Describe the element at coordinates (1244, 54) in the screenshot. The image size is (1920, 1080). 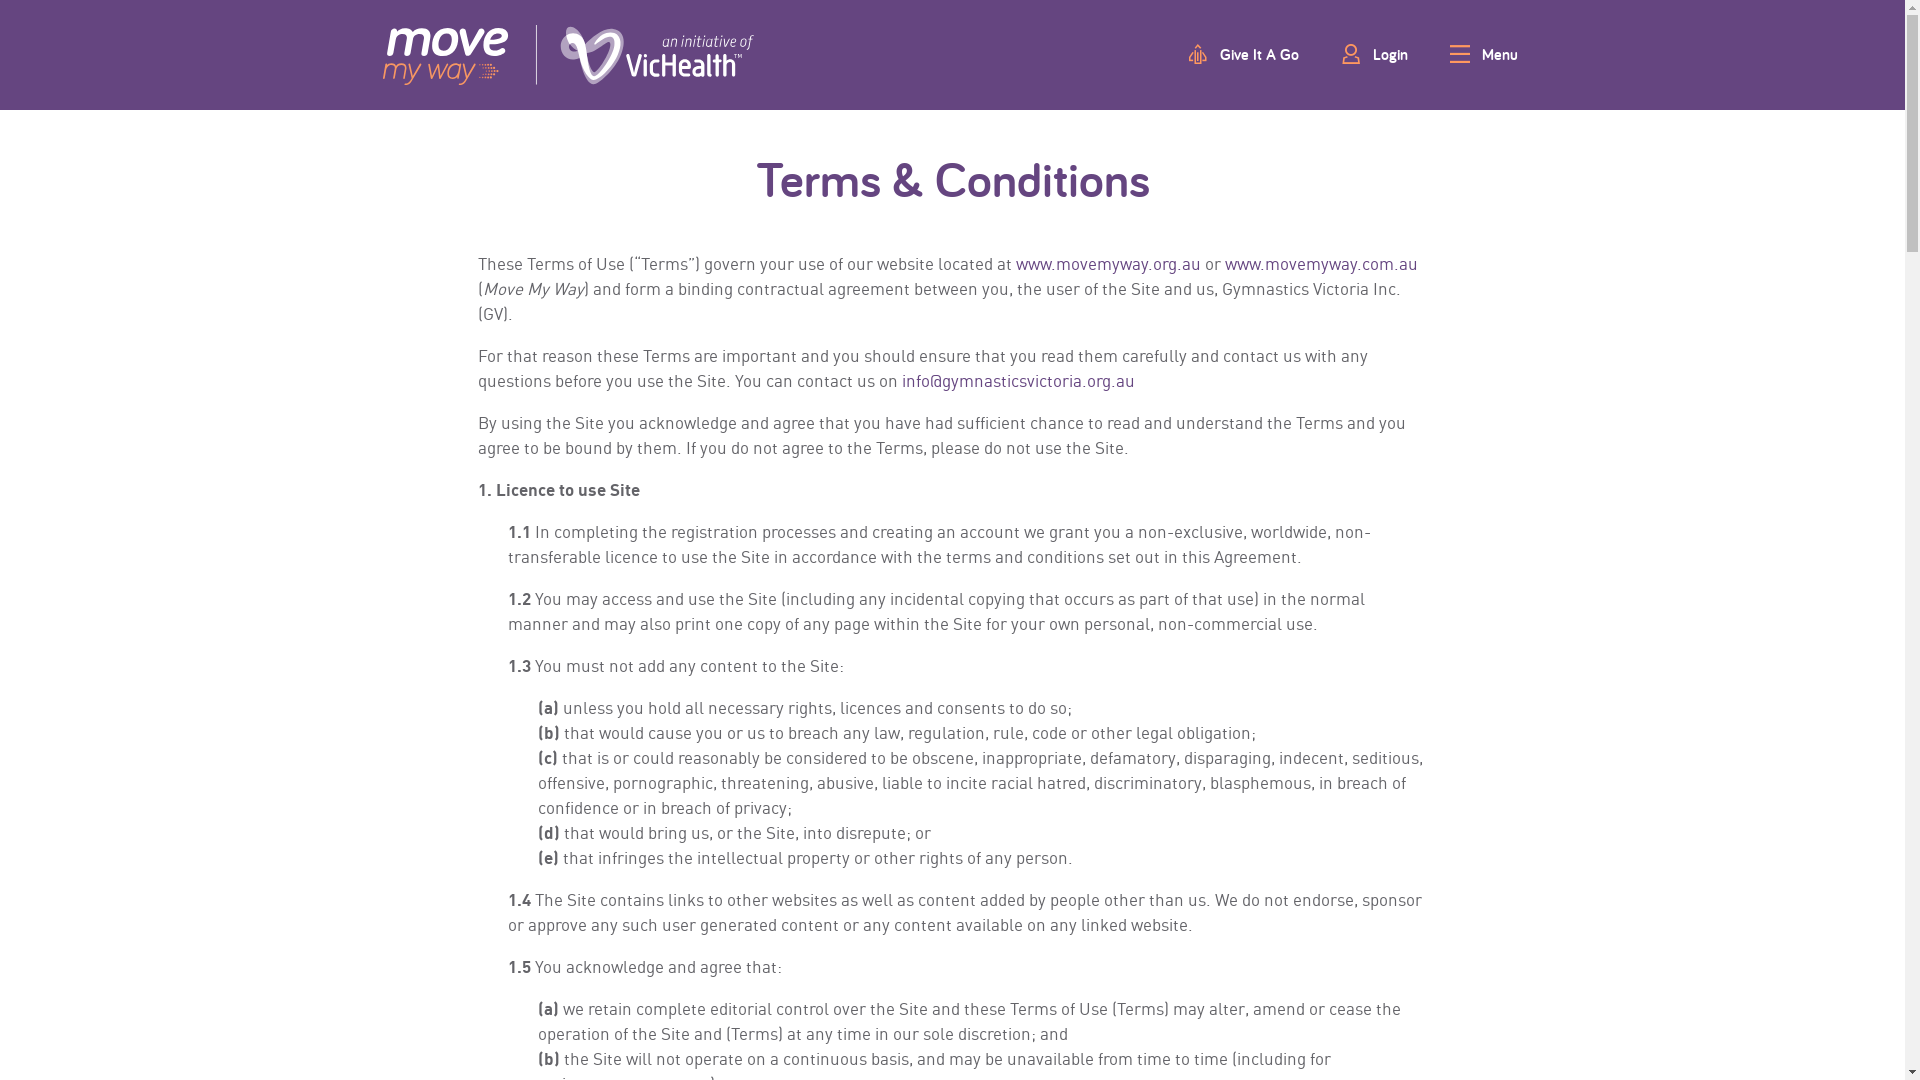
I see `Give It A Go` at that location.